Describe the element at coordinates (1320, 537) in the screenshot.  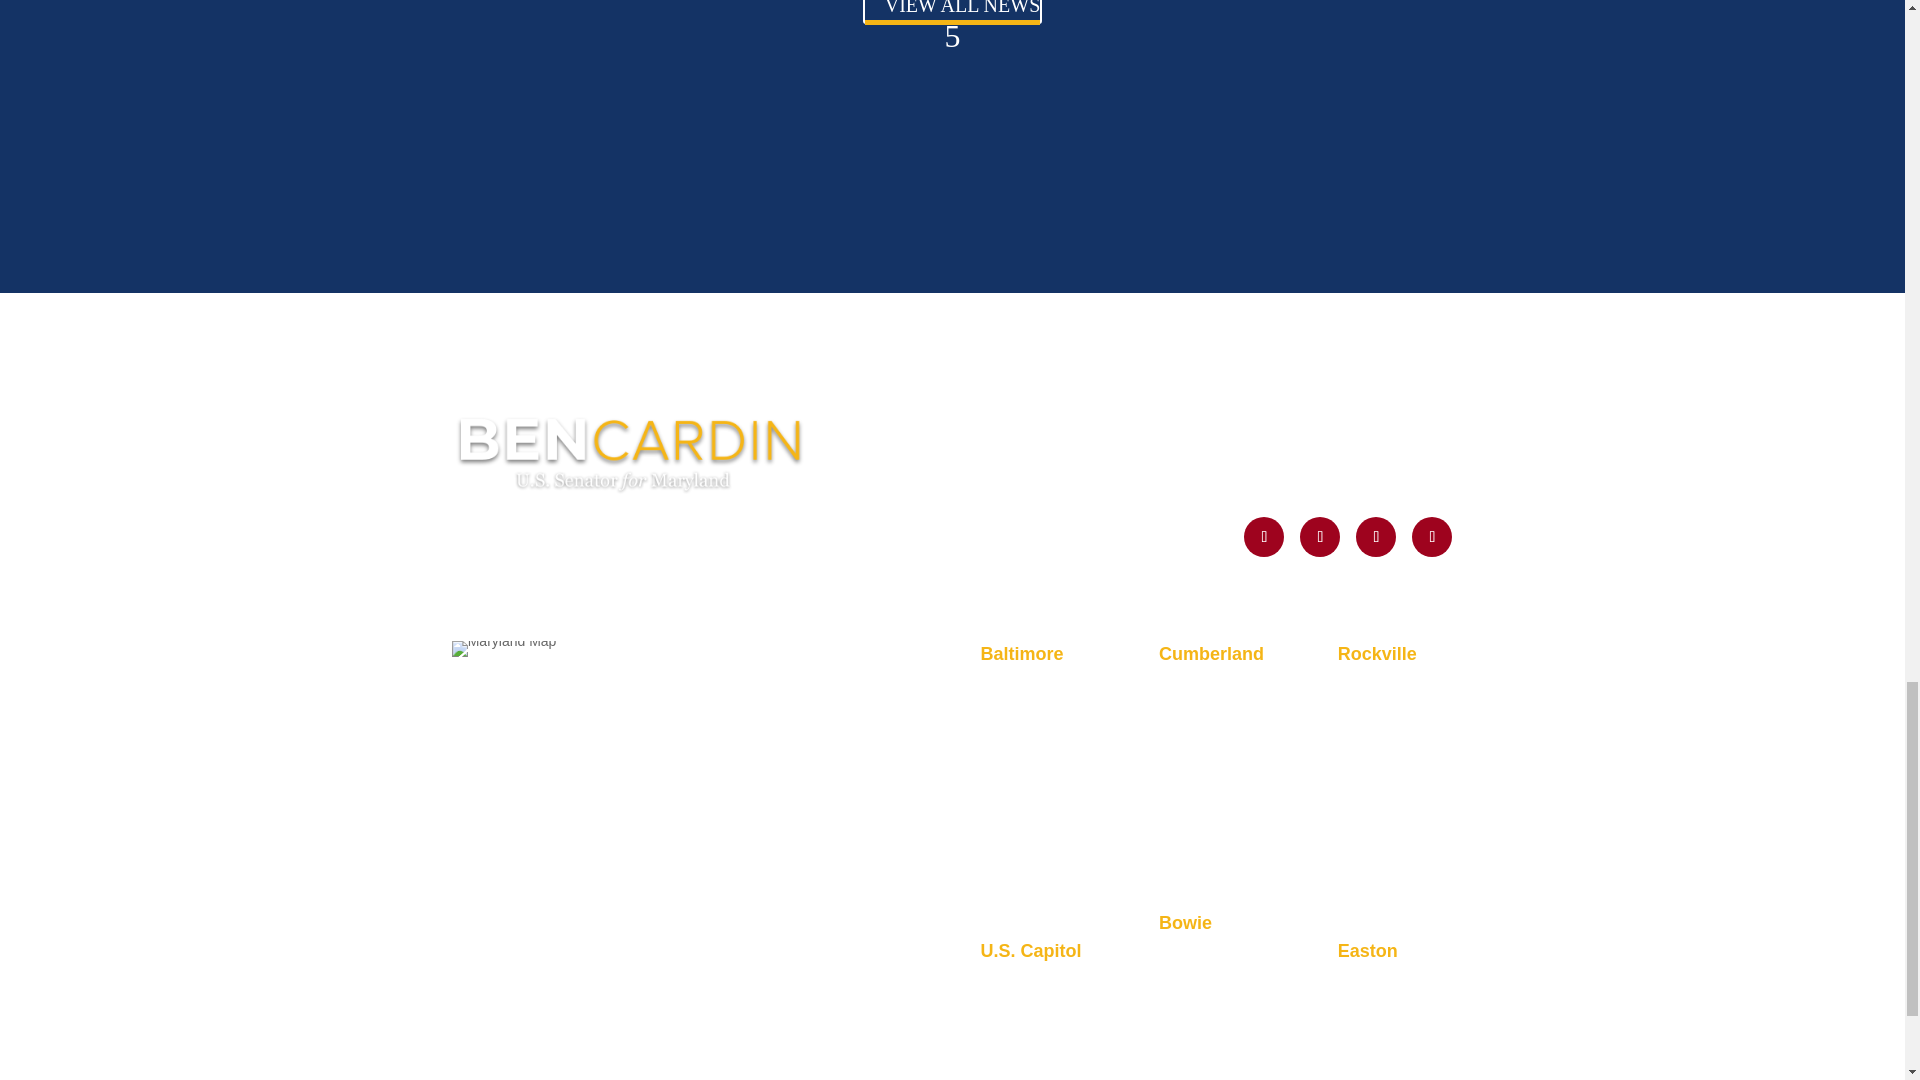
I see `Follow on Instagram` at that location.